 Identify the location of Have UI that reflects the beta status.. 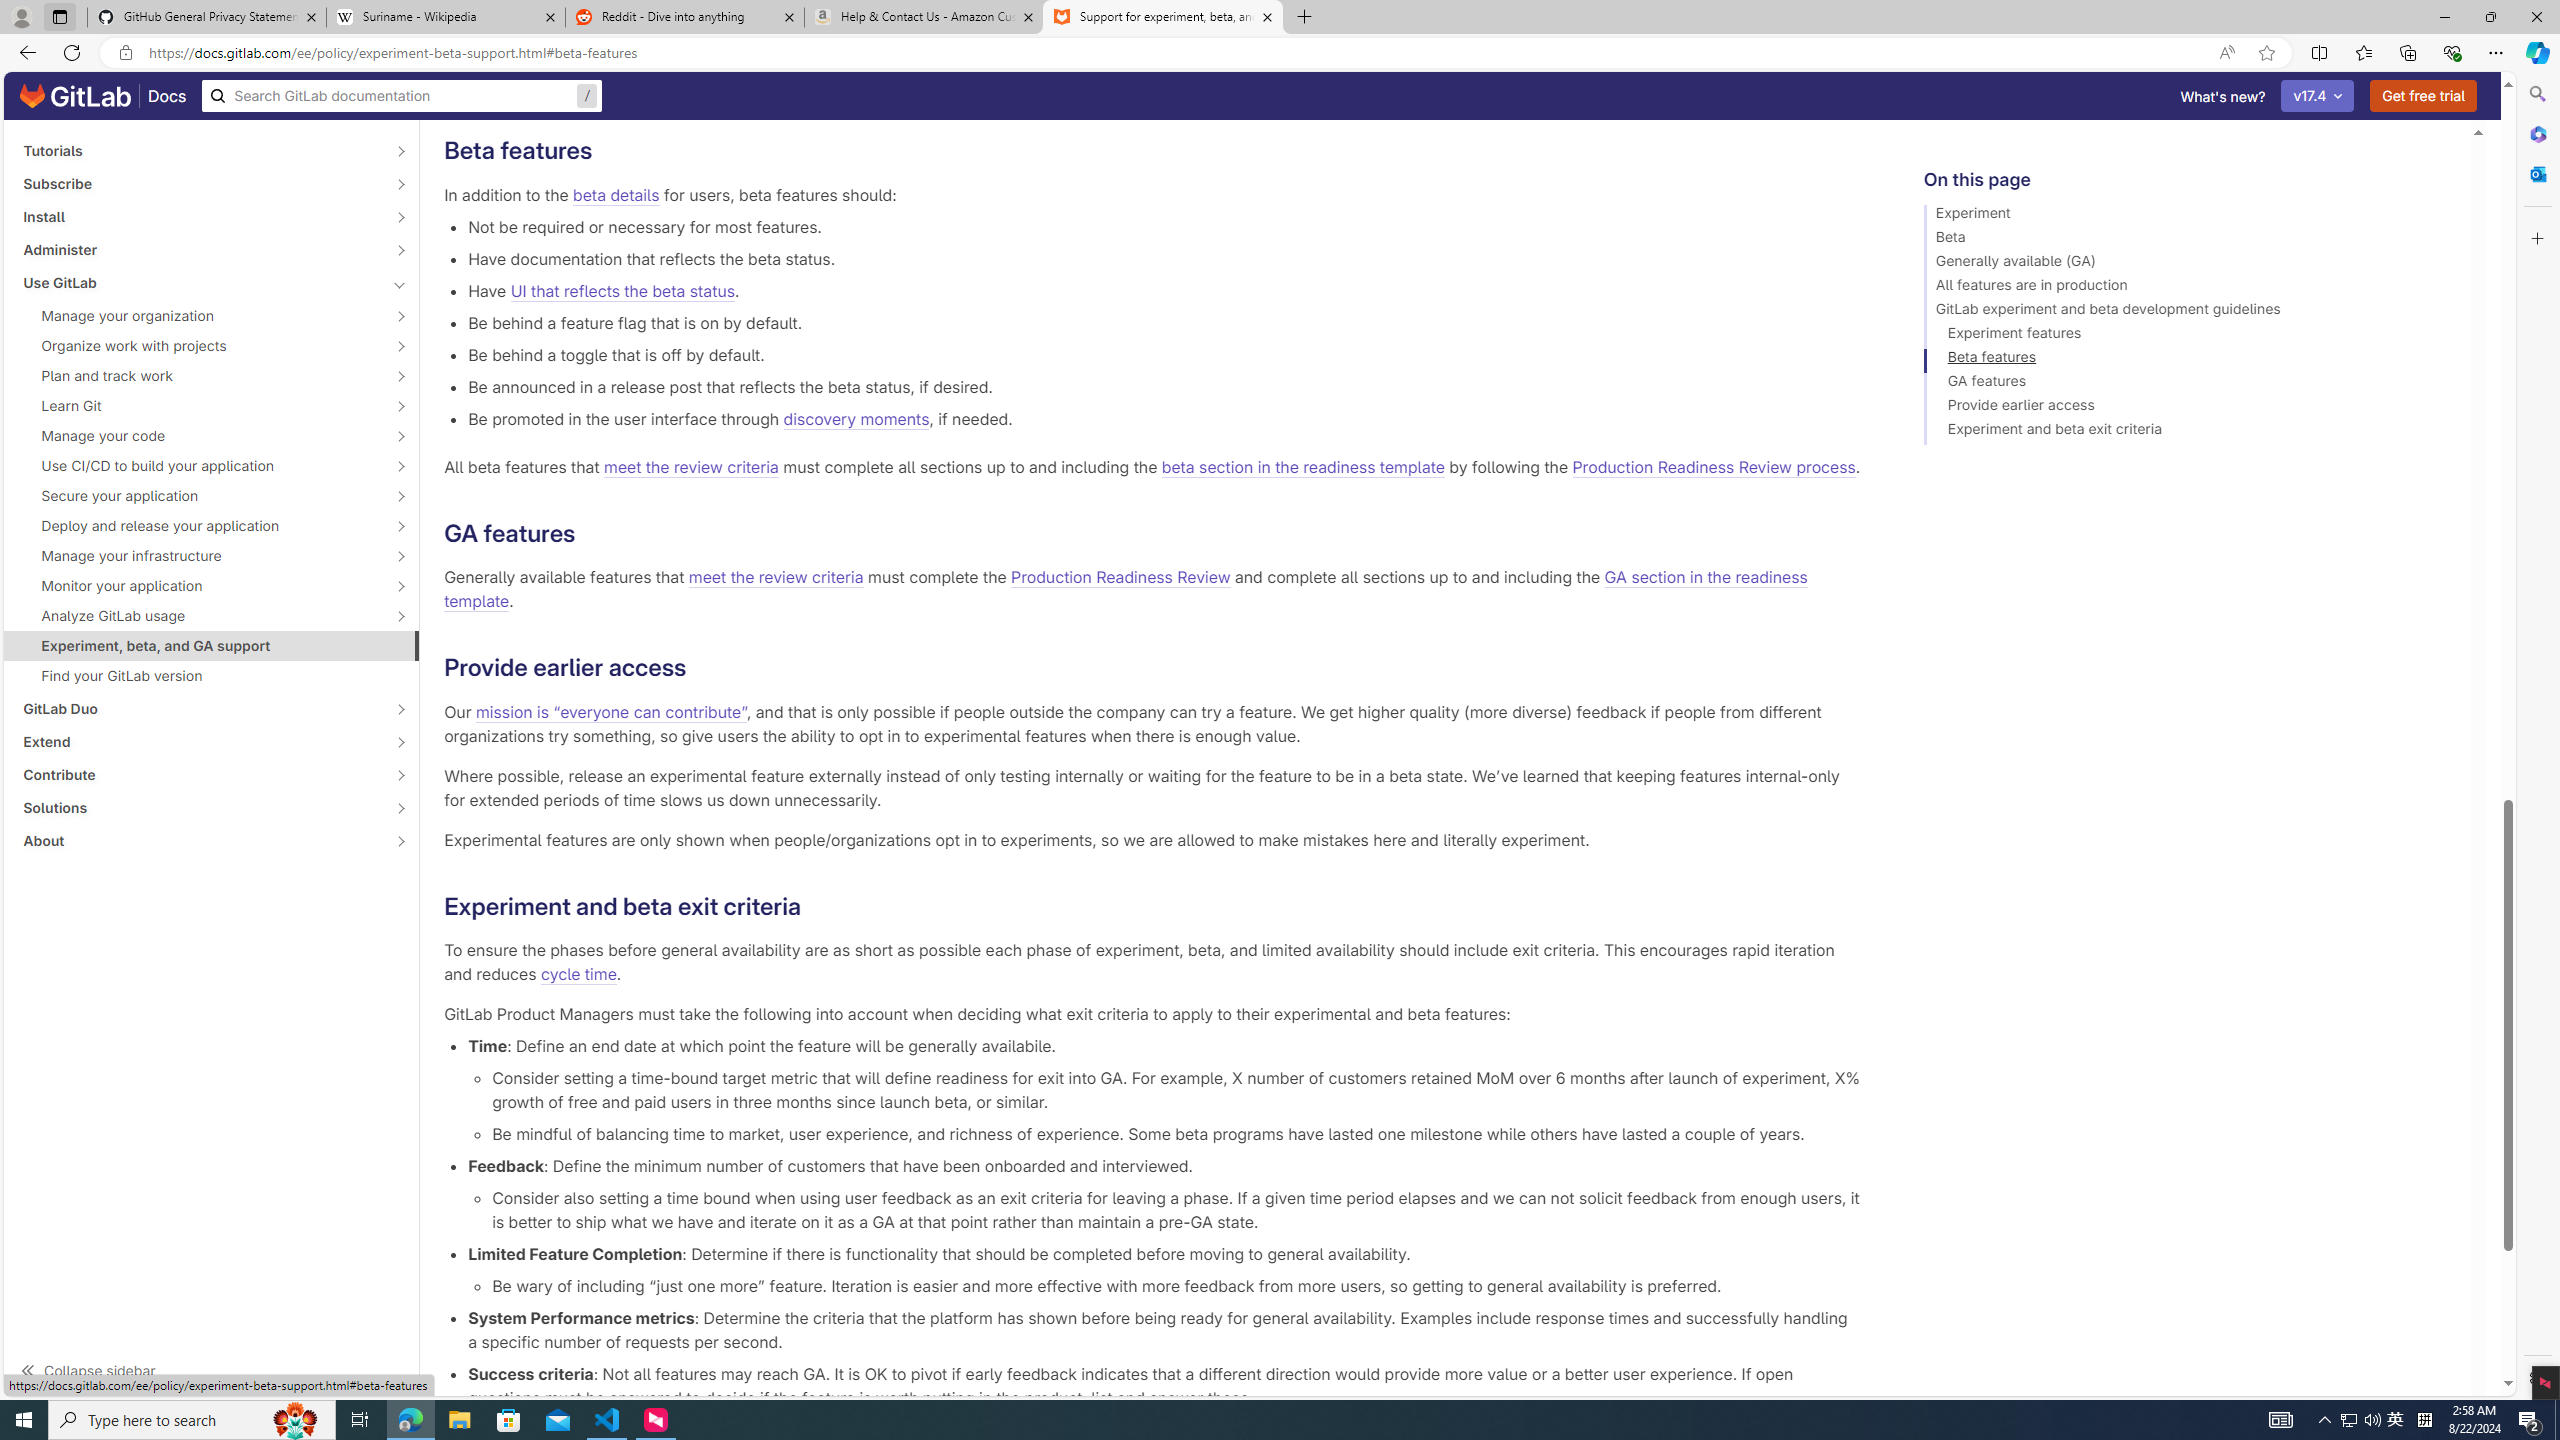
(1164, 290).